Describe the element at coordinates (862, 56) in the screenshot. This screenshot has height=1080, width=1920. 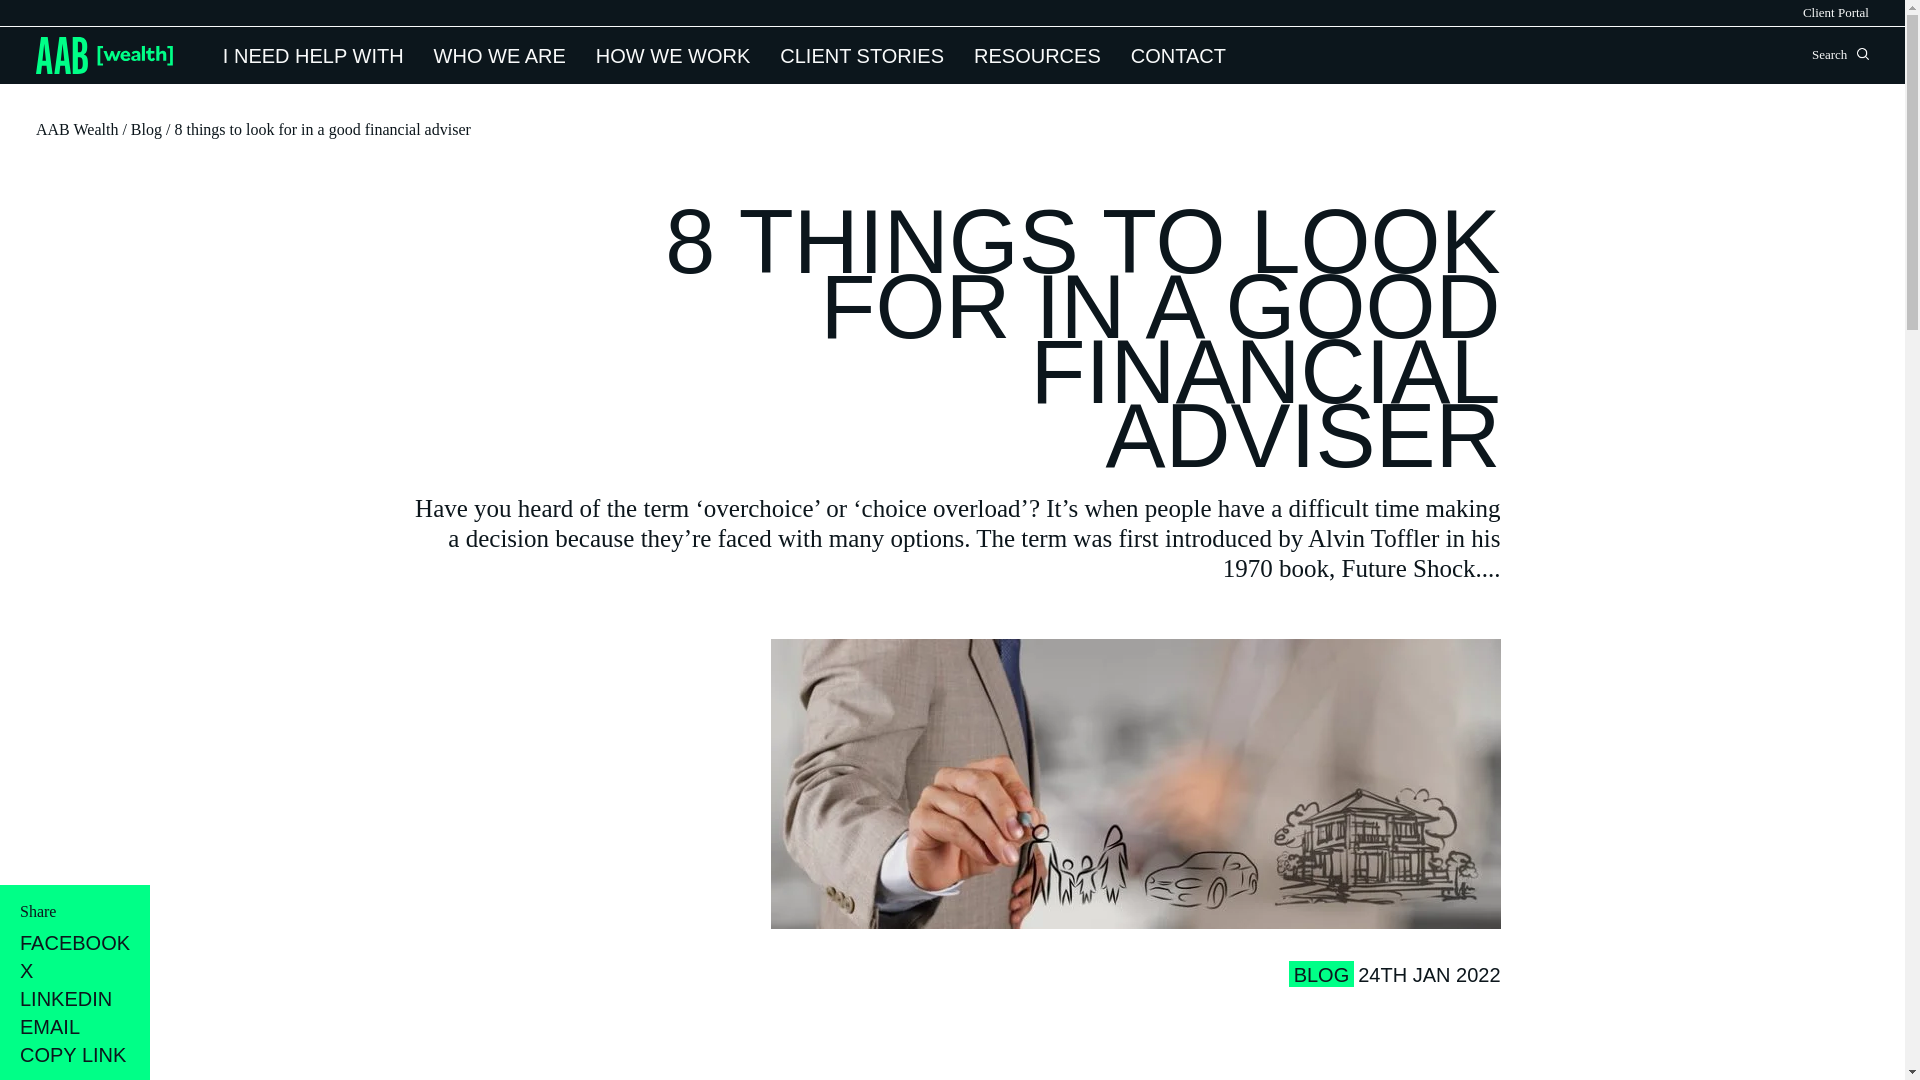
I see `CLIENT STORIES` at that location.